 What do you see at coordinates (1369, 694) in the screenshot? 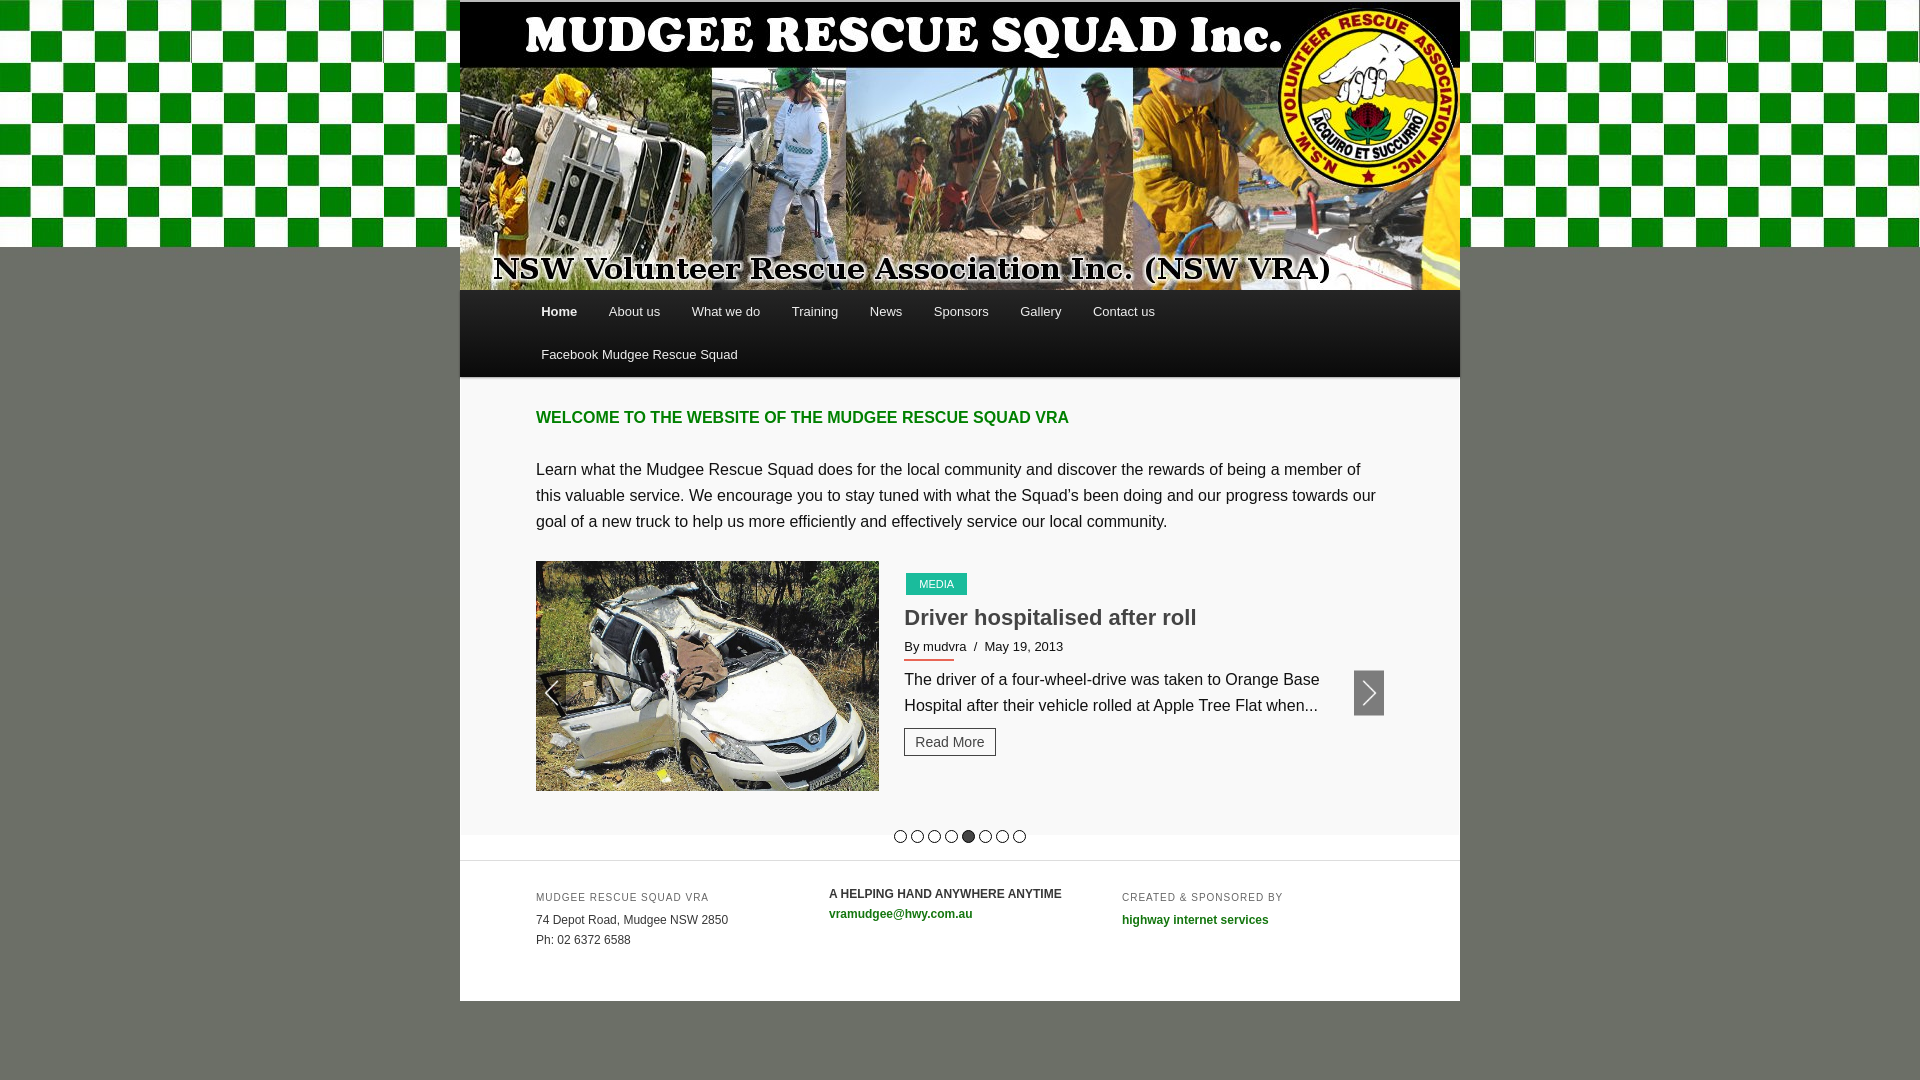
I see `Next` at bounding box center [1369, 694].